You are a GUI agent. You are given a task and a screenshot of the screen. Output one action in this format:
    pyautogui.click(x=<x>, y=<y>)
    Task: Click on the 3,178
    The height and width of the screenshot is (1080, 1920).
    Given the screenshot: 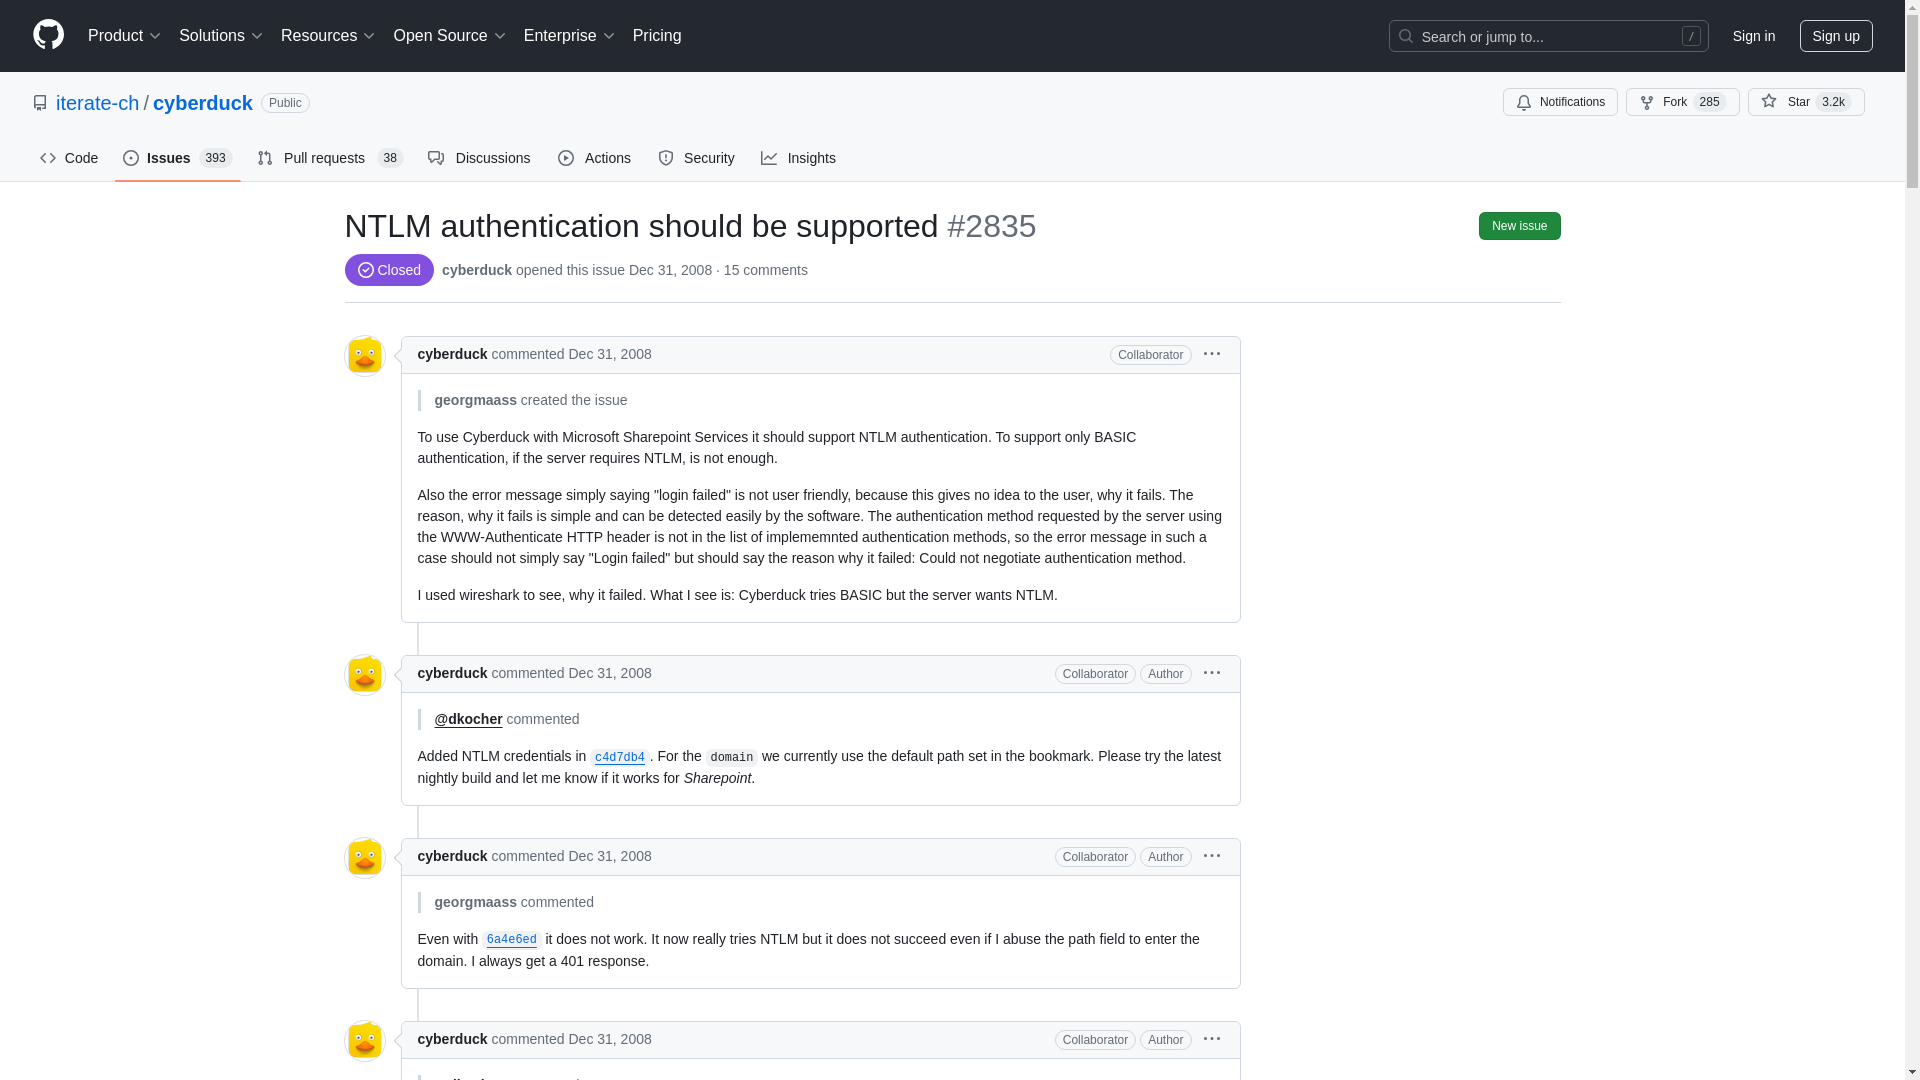 What is the action you would take?
    pyautogui.click(x=1833, y=102)
    